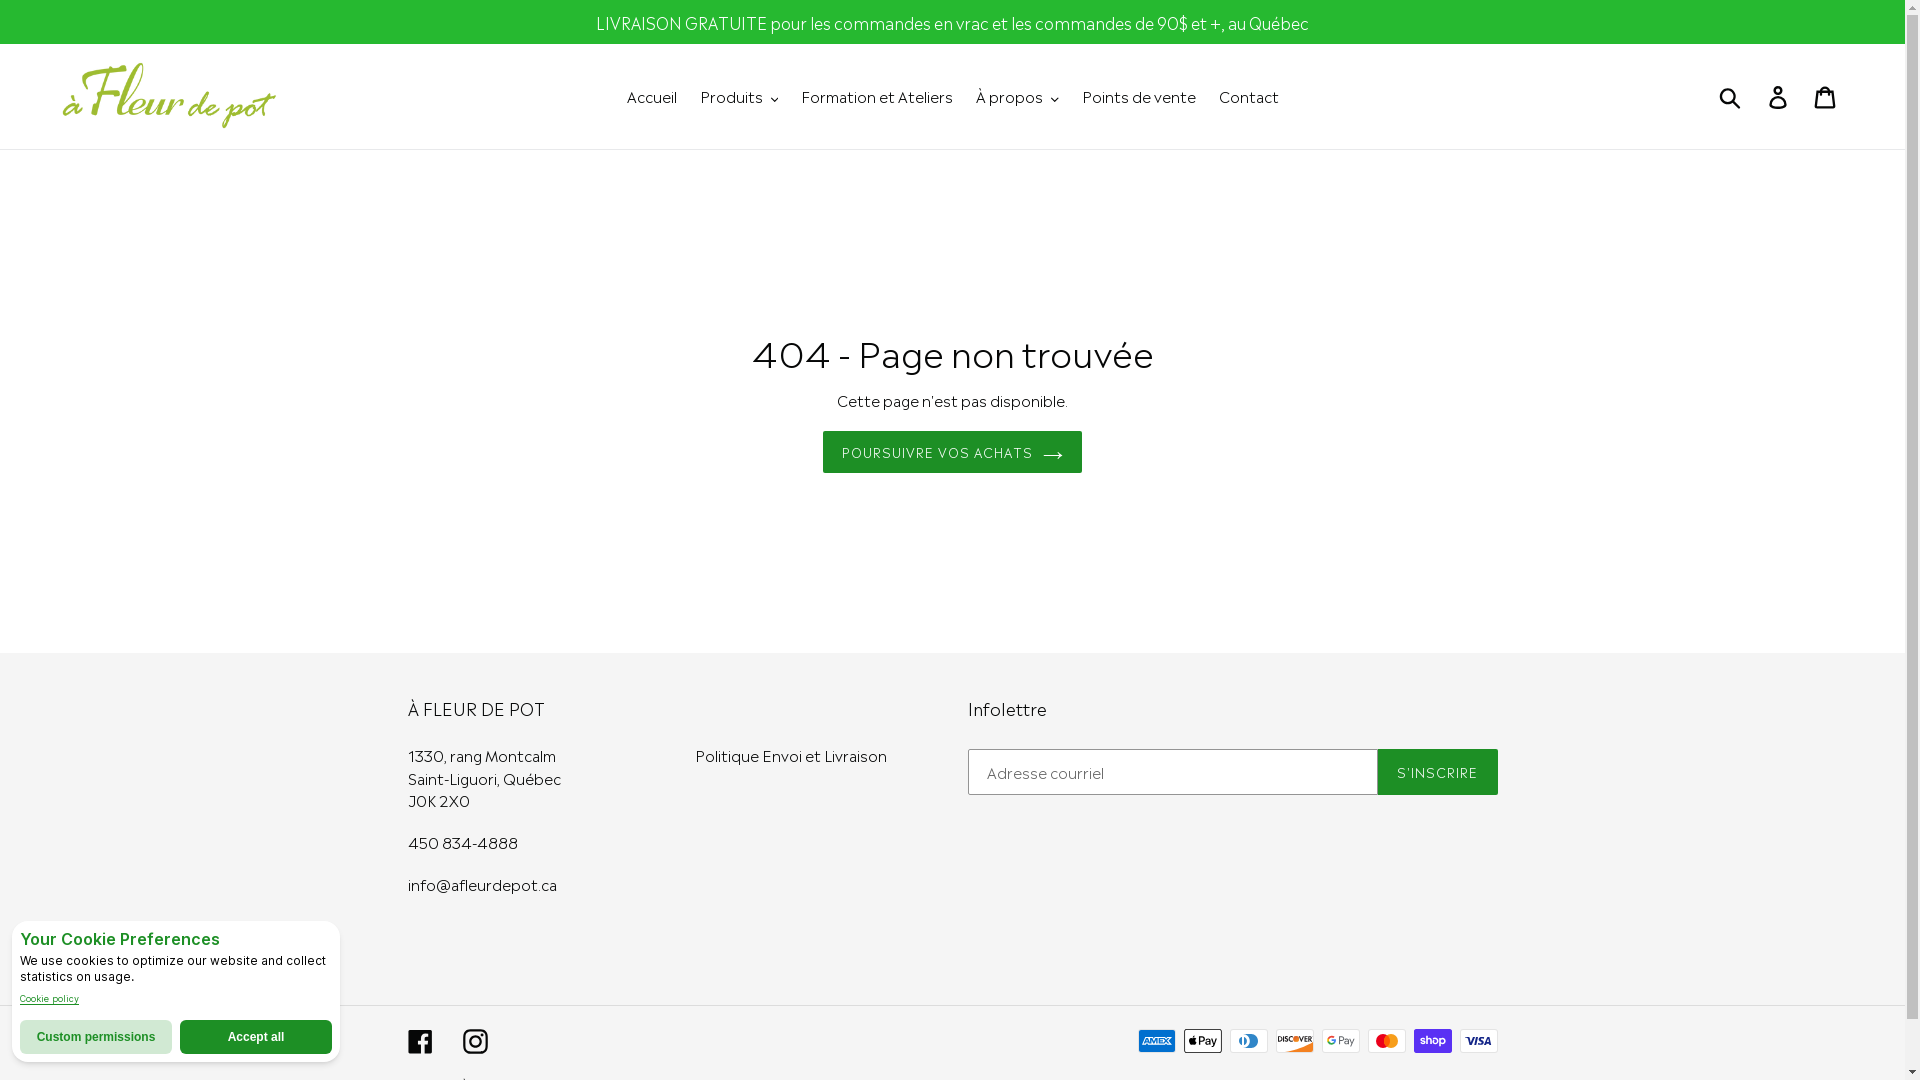  What do you see at coordinates (1248, 96) in the screenshot?
I see `Contact` at bounding box center [1248, 96].